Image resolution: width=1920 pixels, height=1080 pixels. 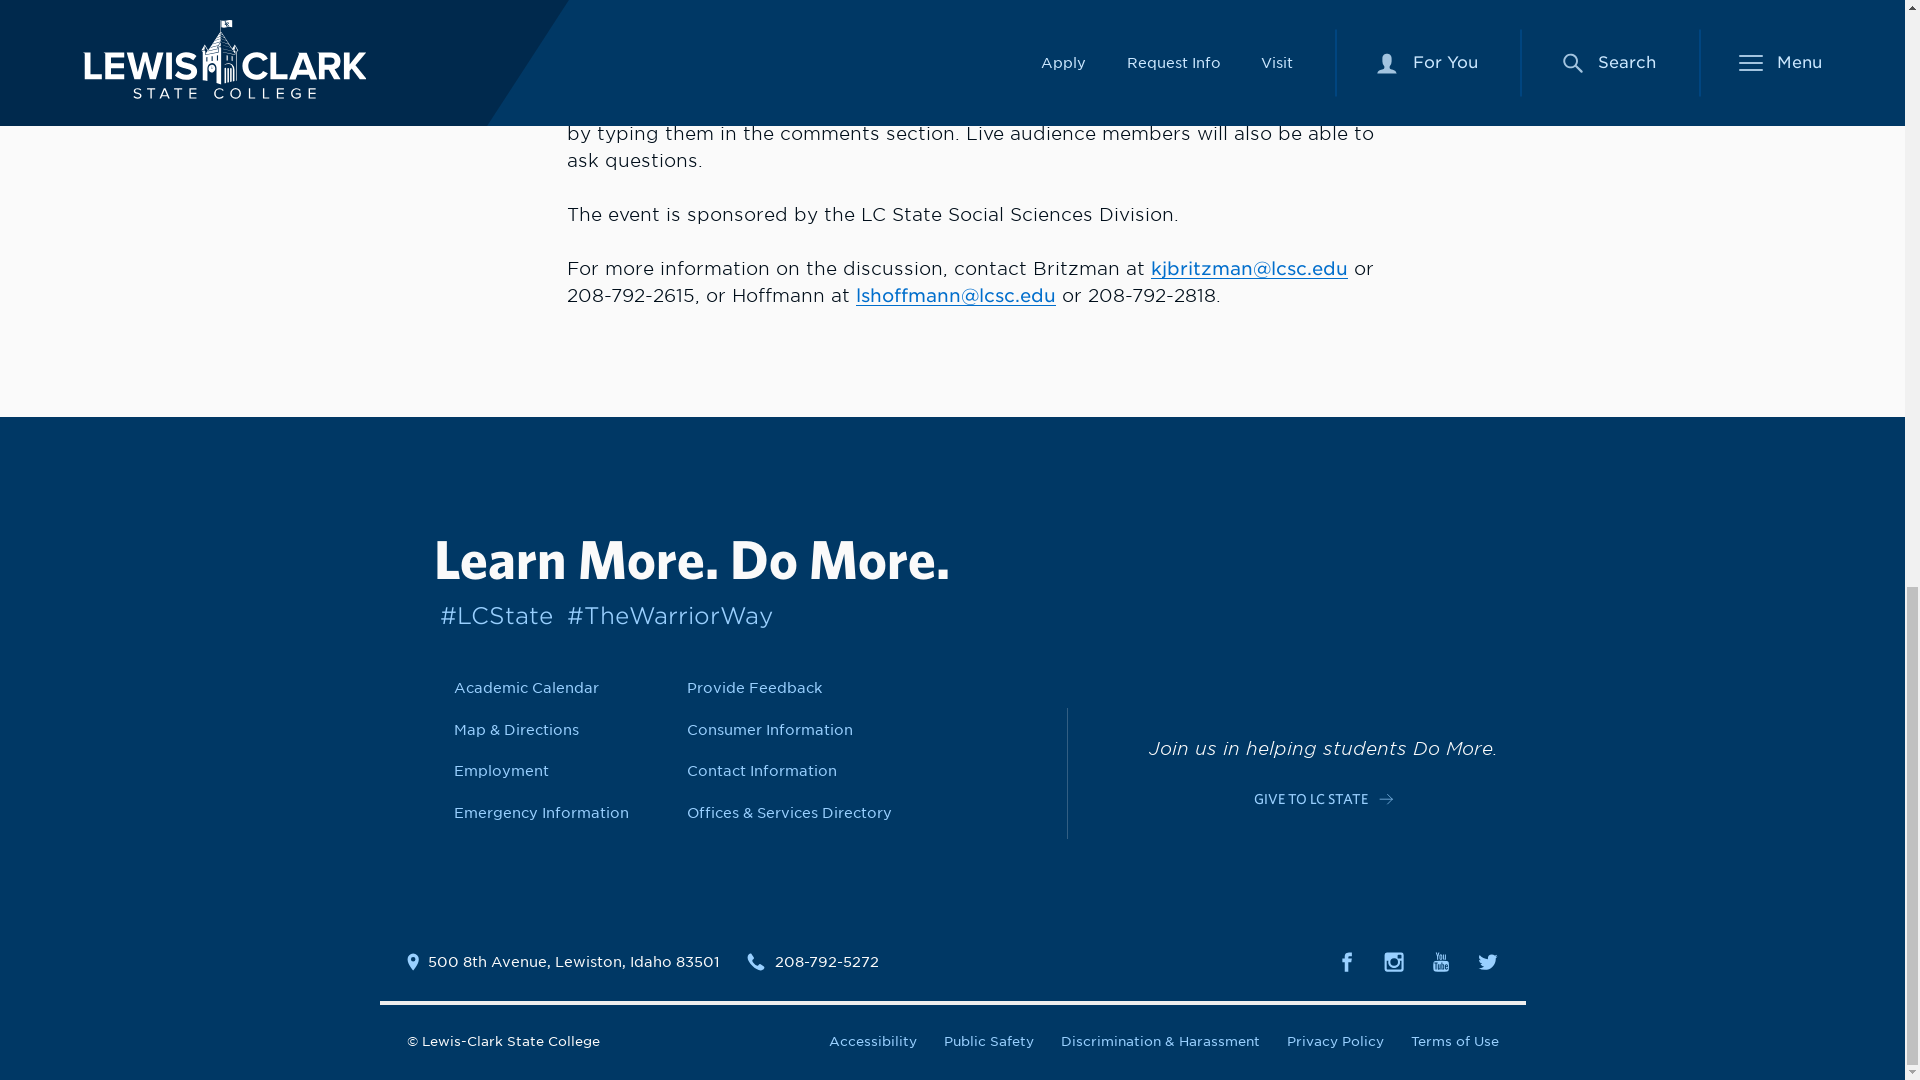 I want to click on youtube--solid, so click(x=1440, y=962).